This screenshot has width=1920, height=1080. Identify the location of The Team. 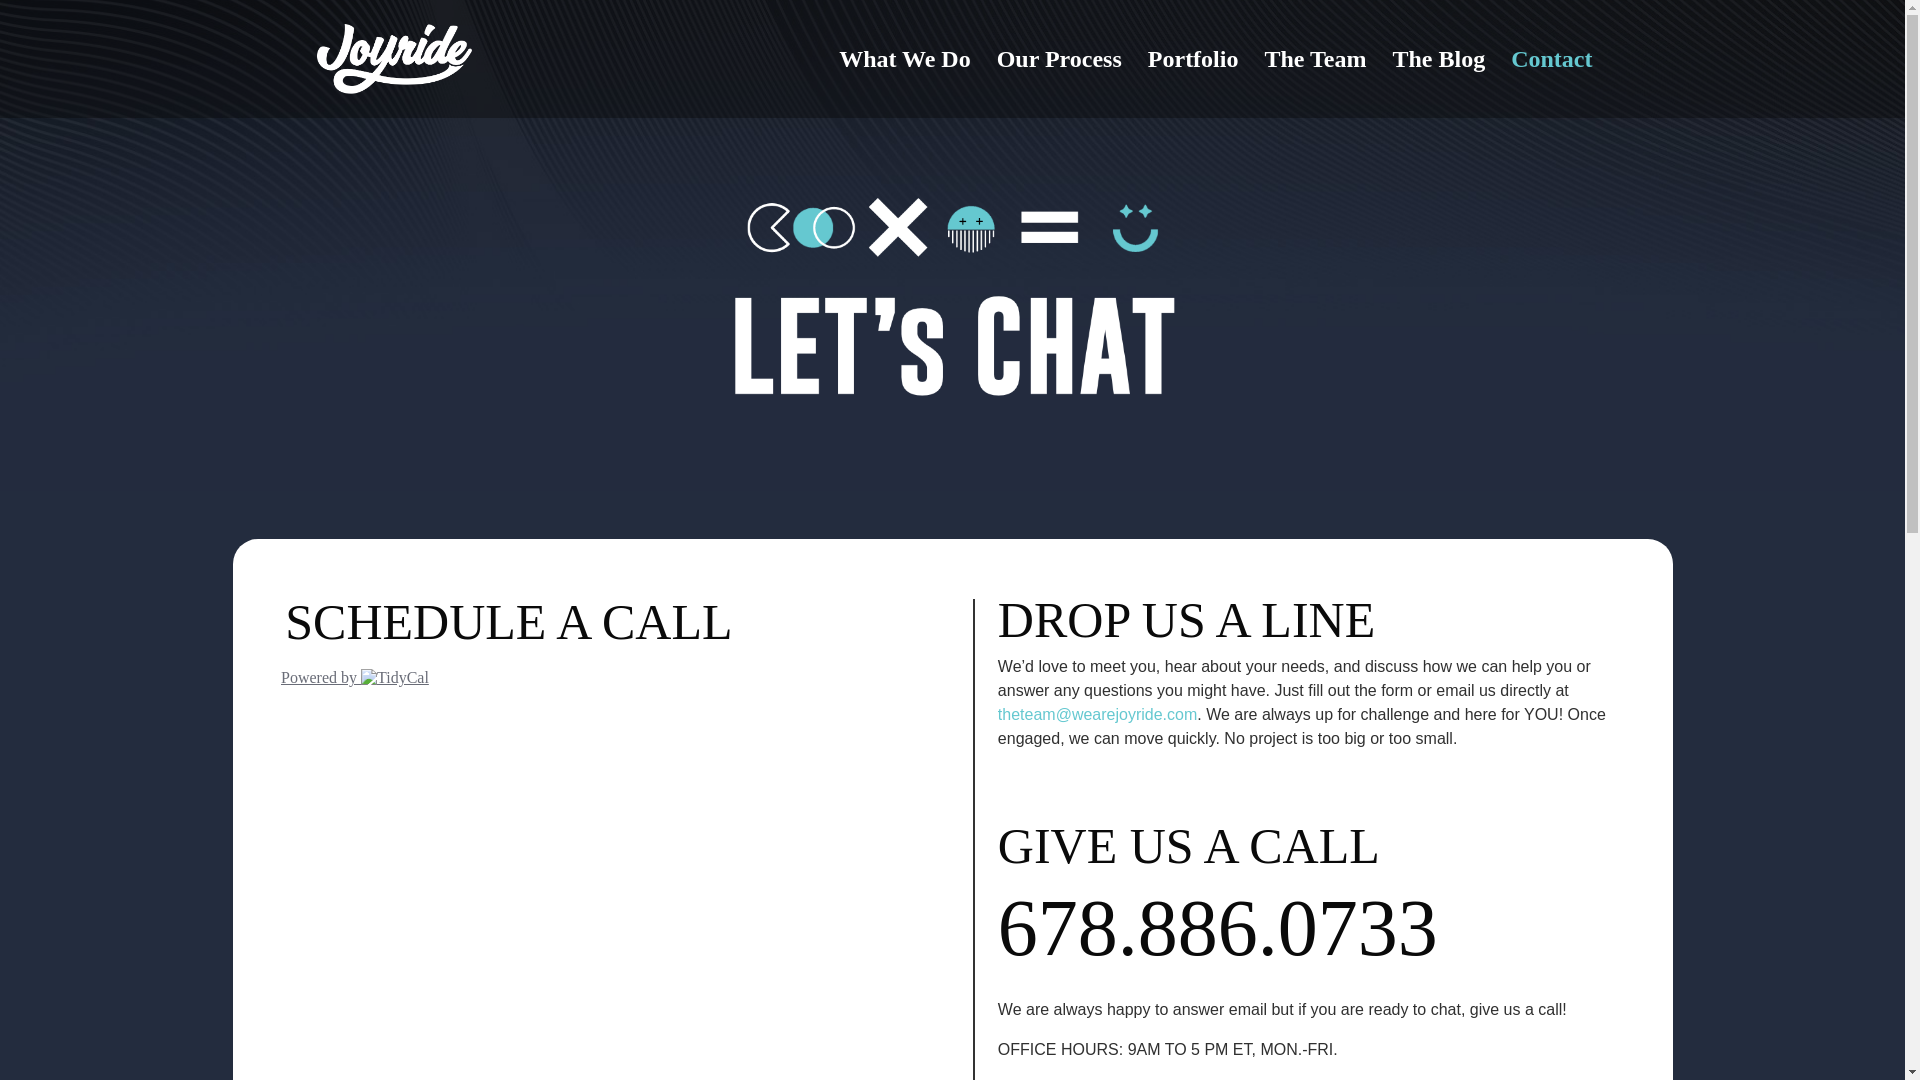
(1314, 84).